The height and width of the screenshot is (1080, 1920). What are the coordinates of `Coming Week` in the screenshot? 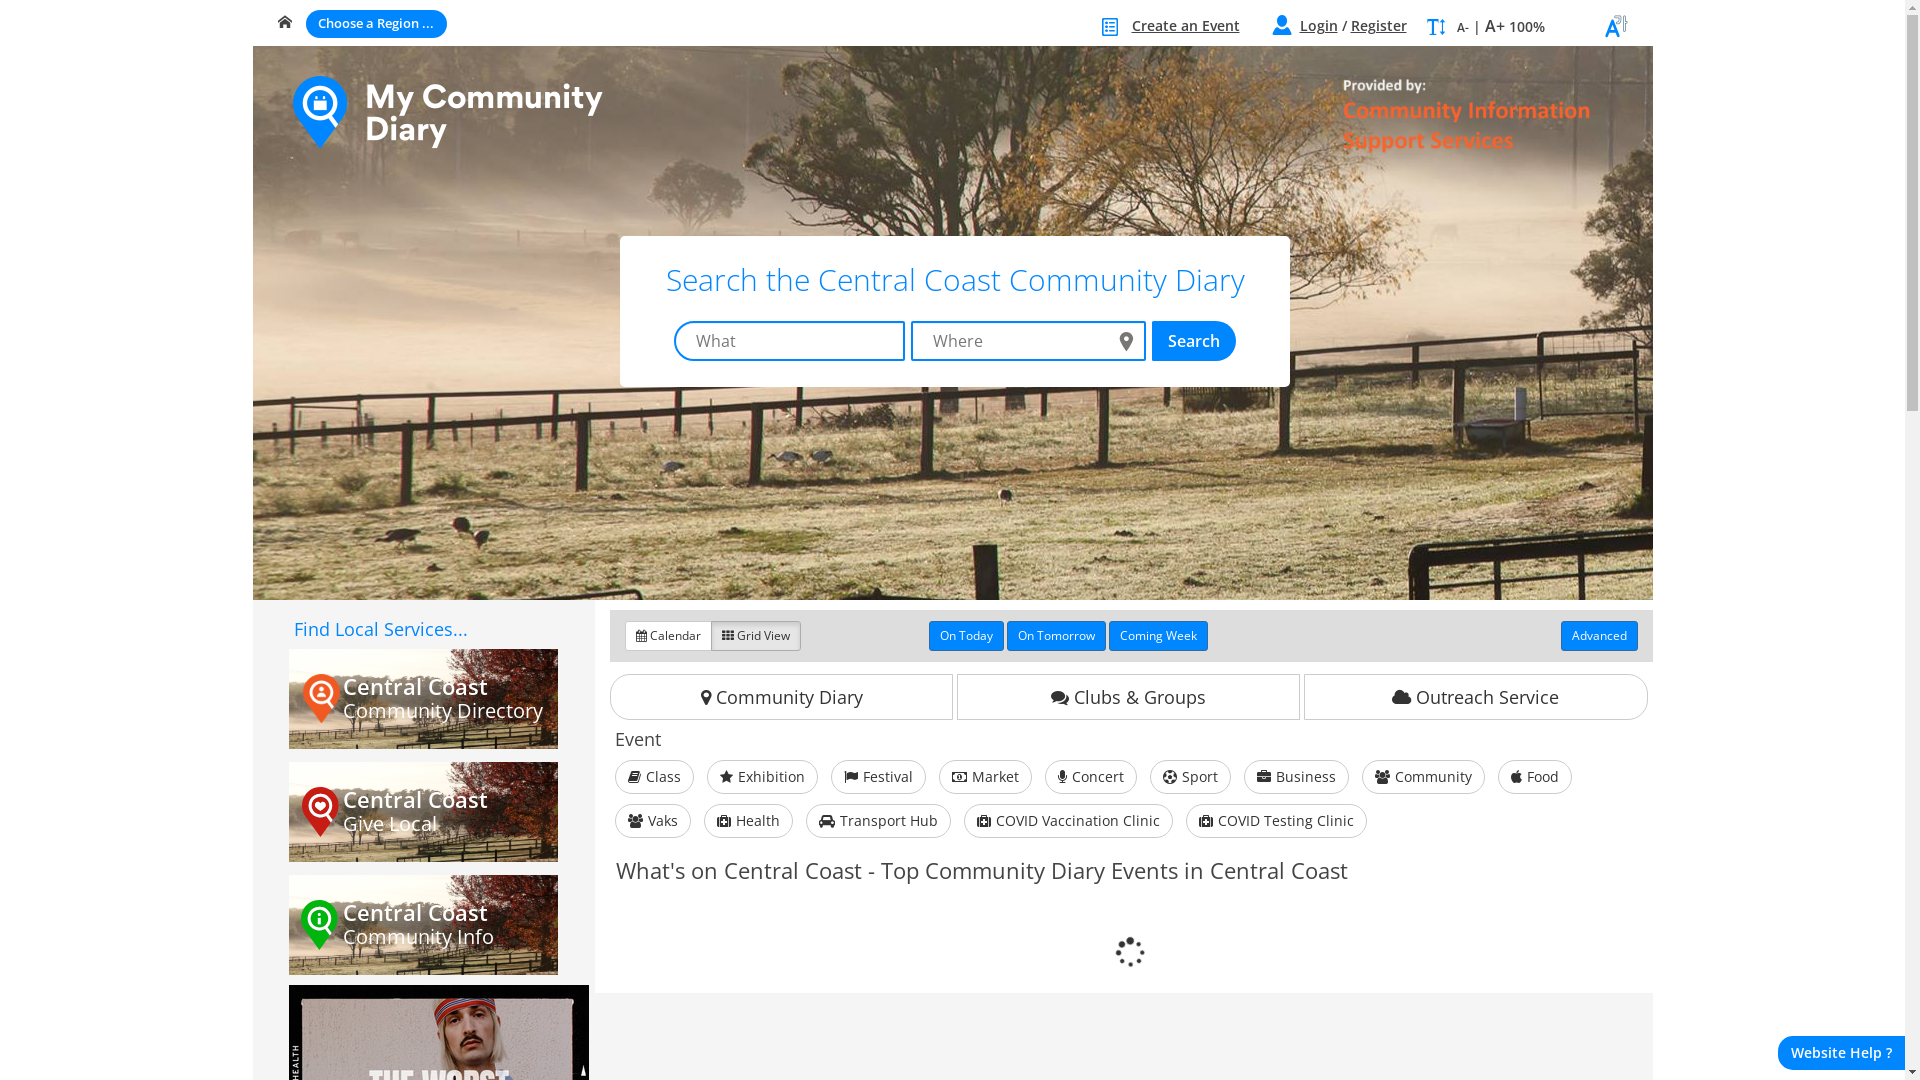 It's located at (1158, 636).